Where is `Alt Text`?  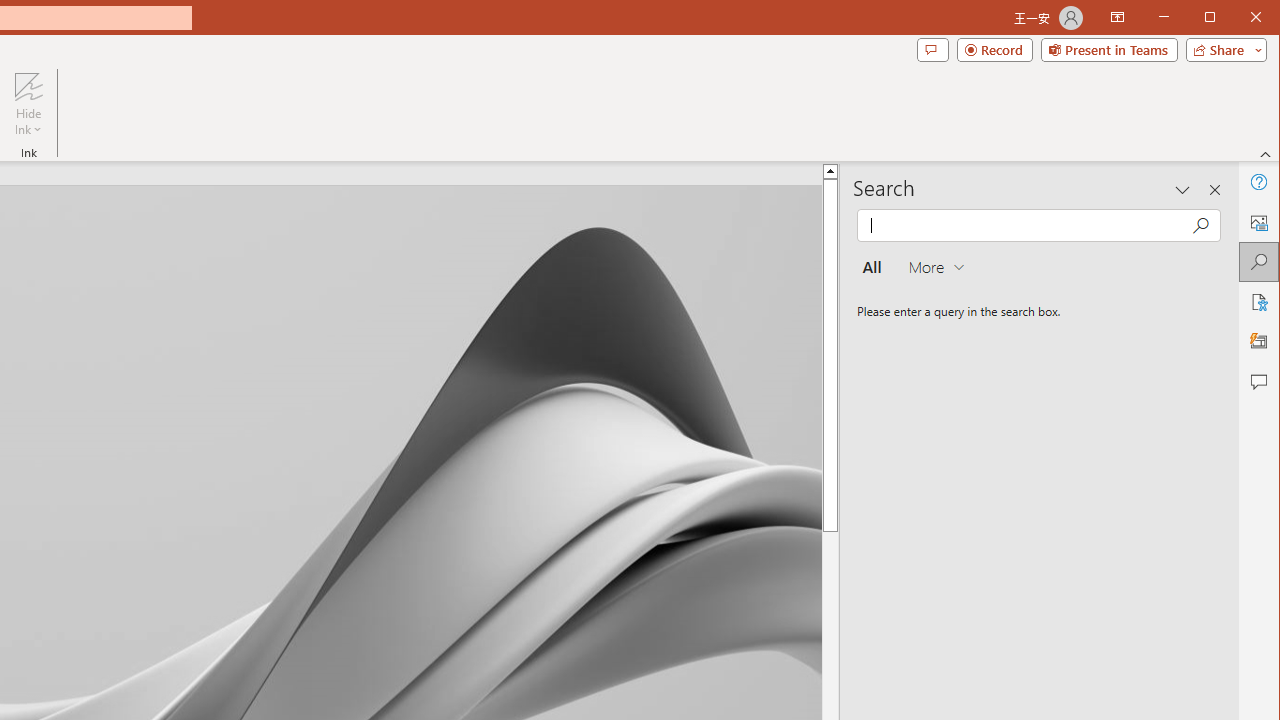 Alt Text is located at coordinates (1258, 222).